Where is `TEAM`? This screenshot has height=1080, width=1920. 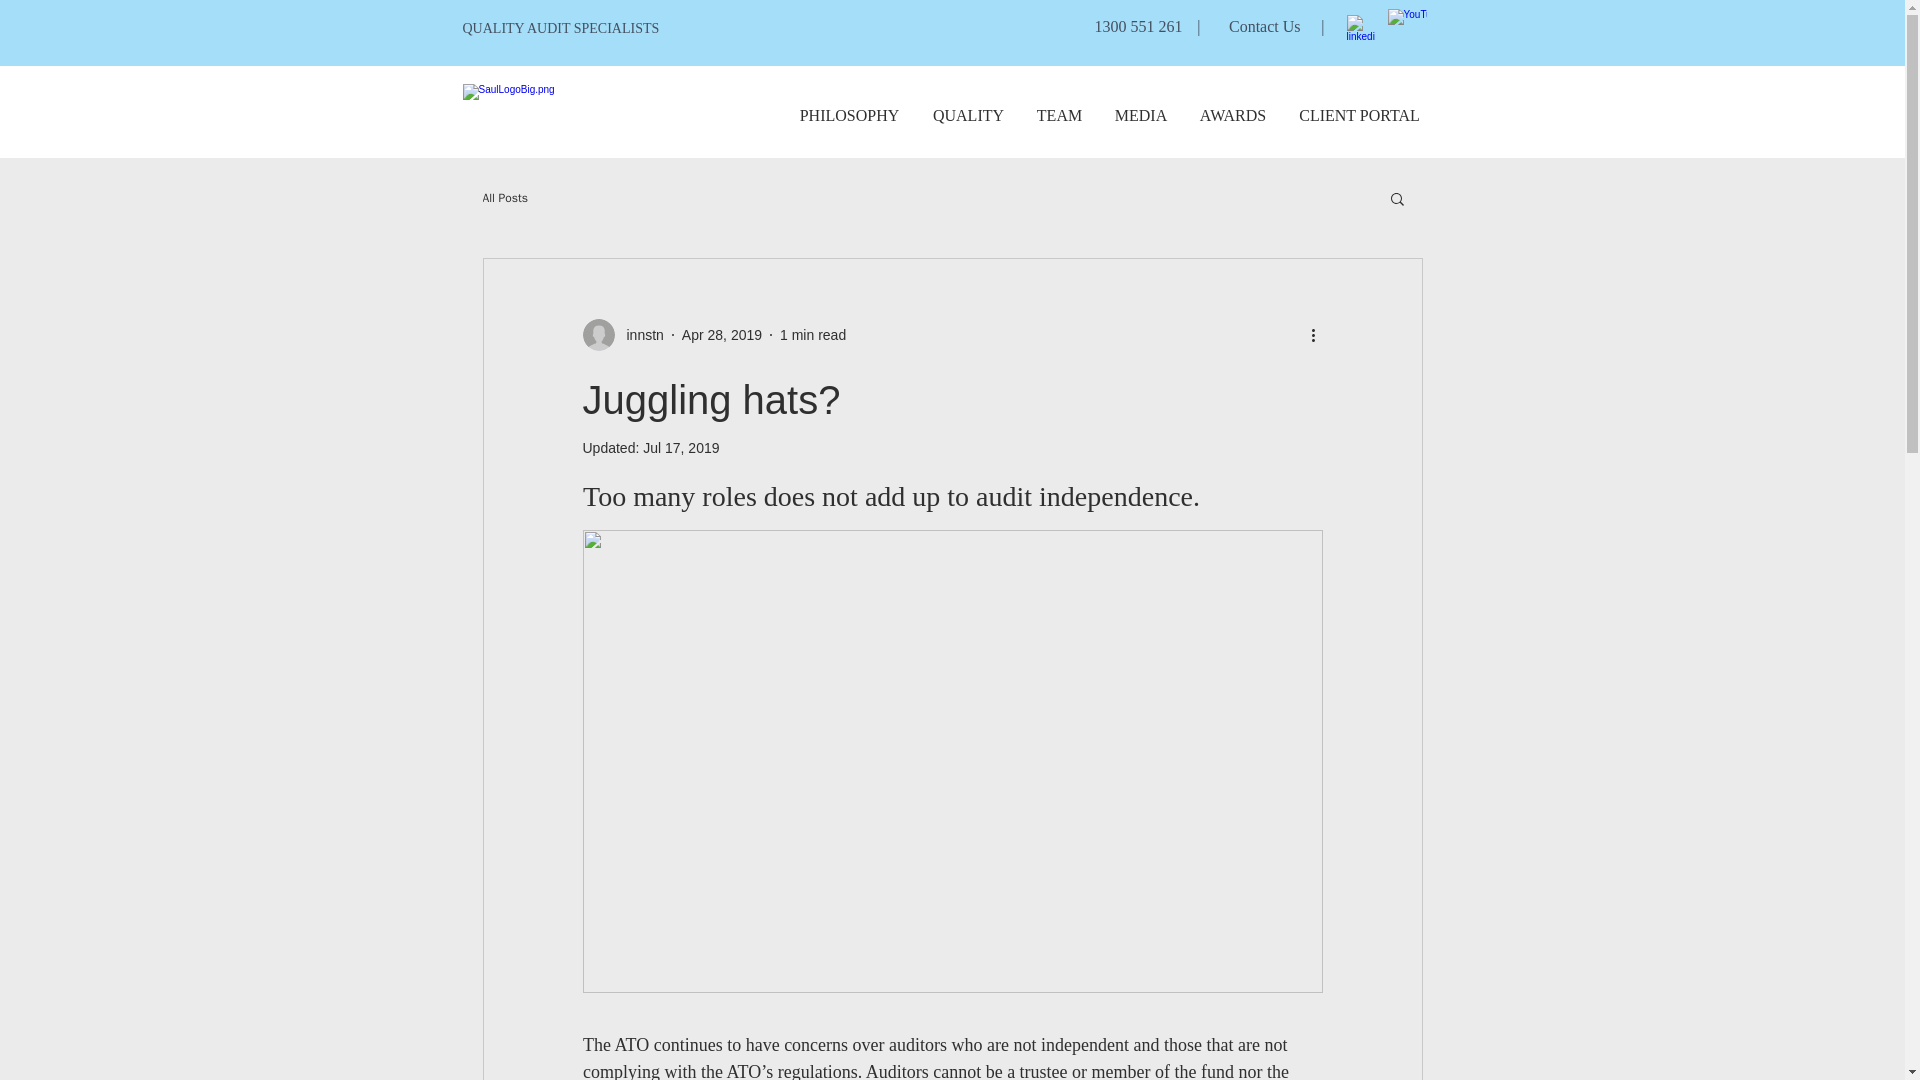
TEAM is located at coordinates (1058, 115).